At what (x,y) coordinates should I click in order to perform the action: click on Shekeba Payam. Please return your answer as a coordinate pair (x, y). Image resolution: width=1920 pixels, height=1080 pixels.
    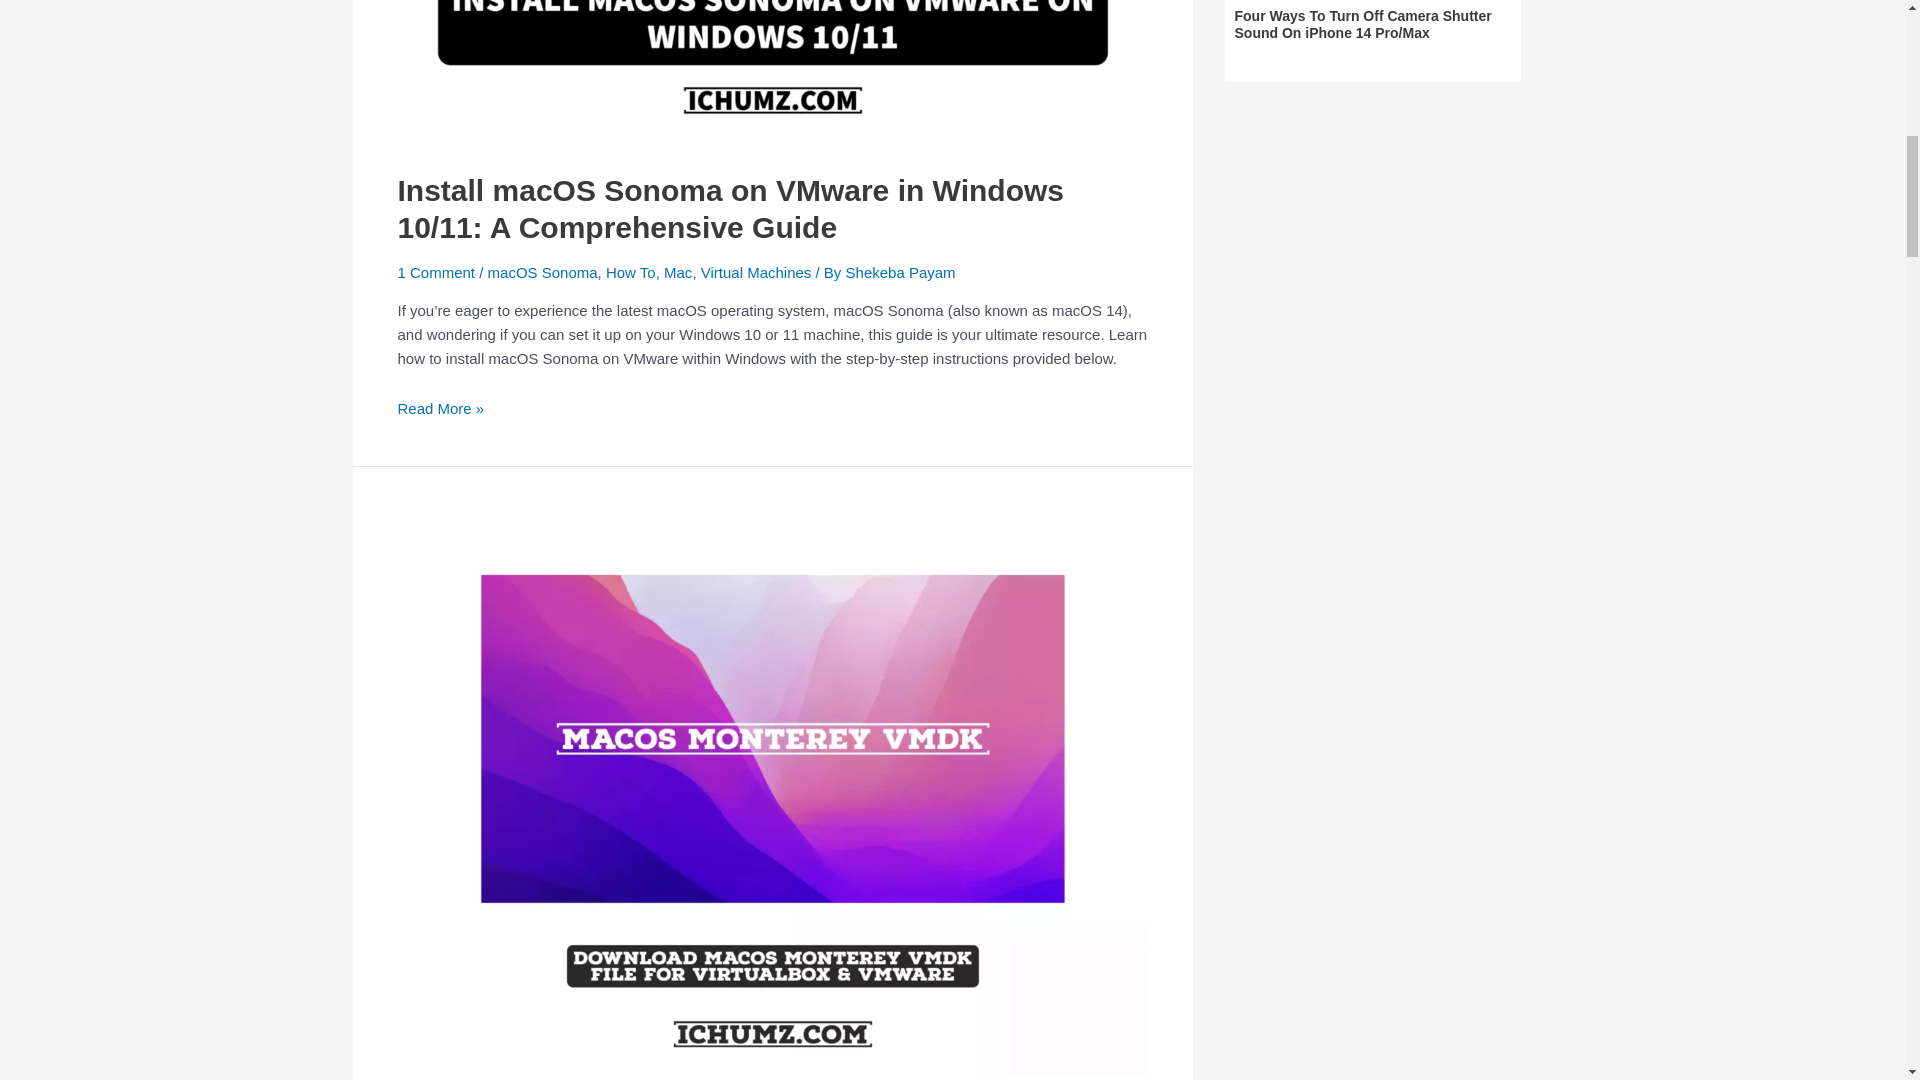
    Looking at the image, I should click on (901, 272).